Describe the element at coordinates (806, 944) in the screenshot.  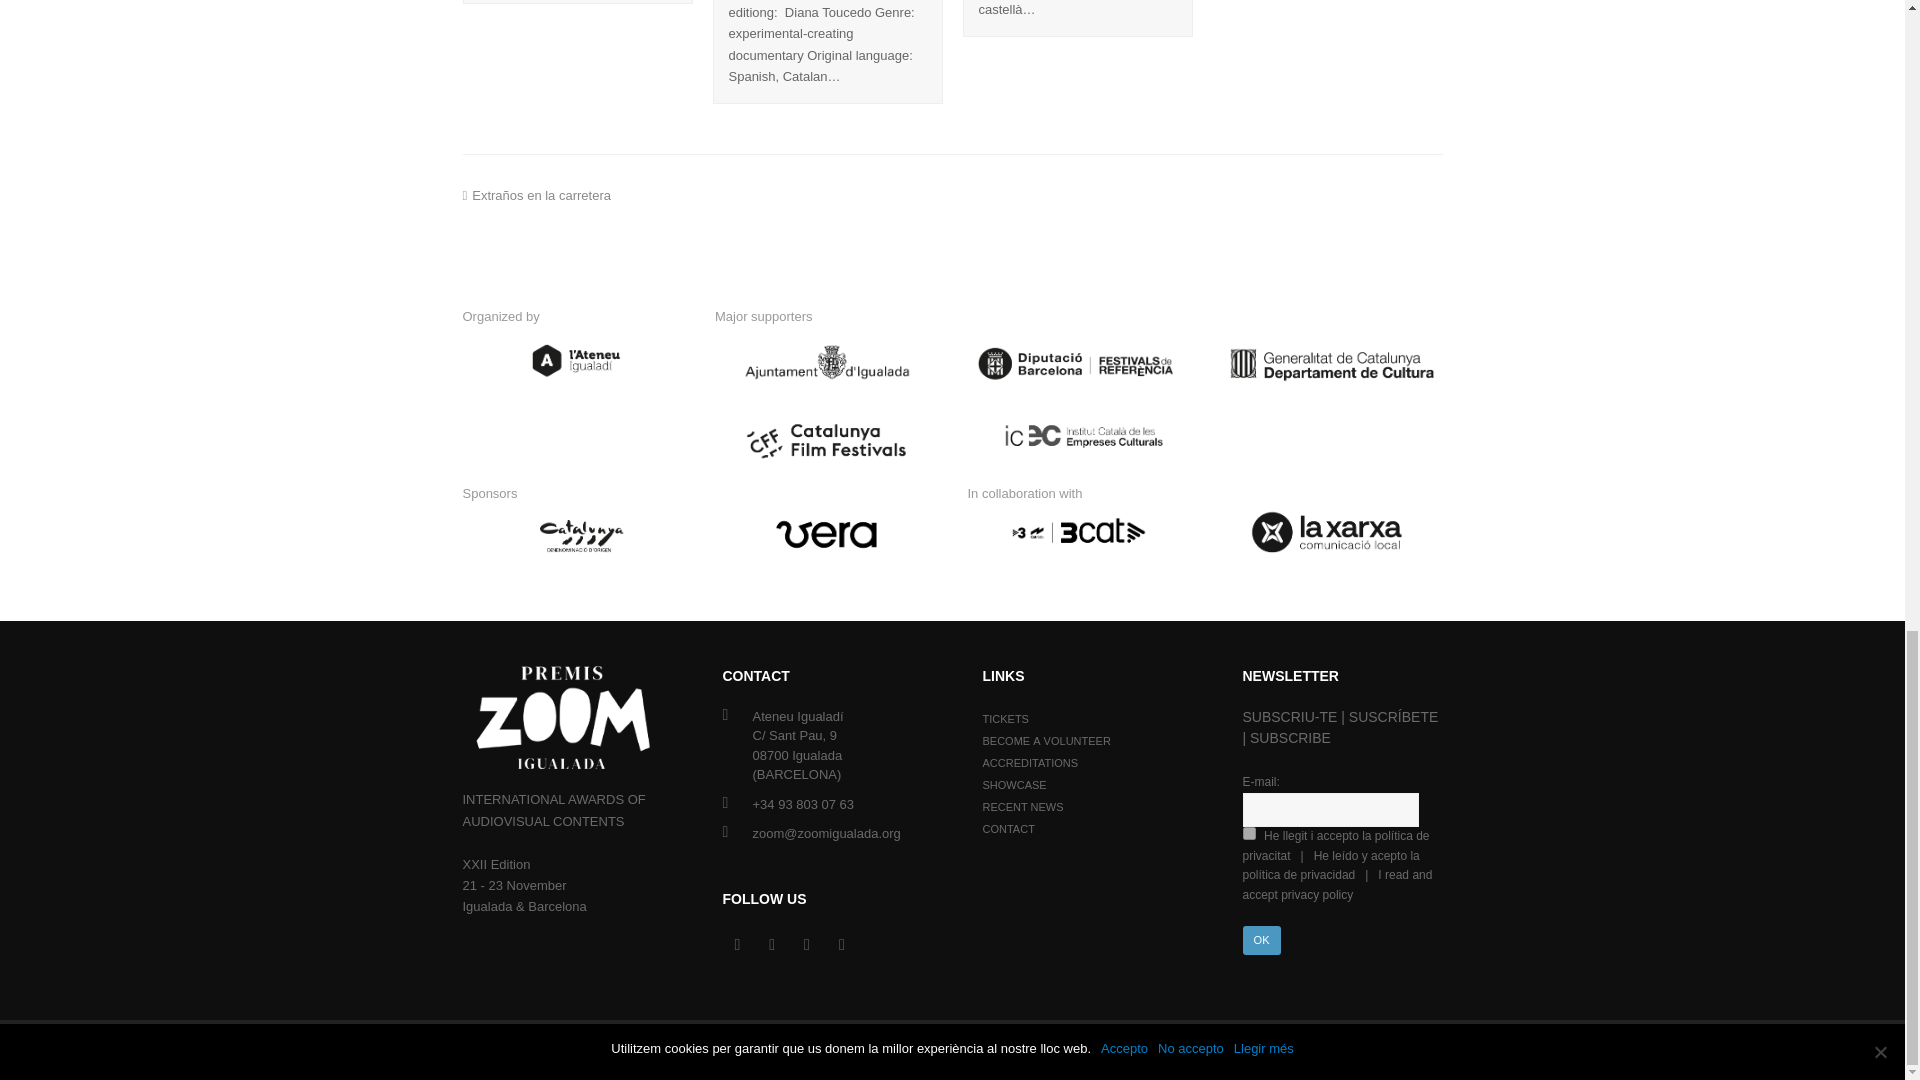
I see `Instagram` at that location.